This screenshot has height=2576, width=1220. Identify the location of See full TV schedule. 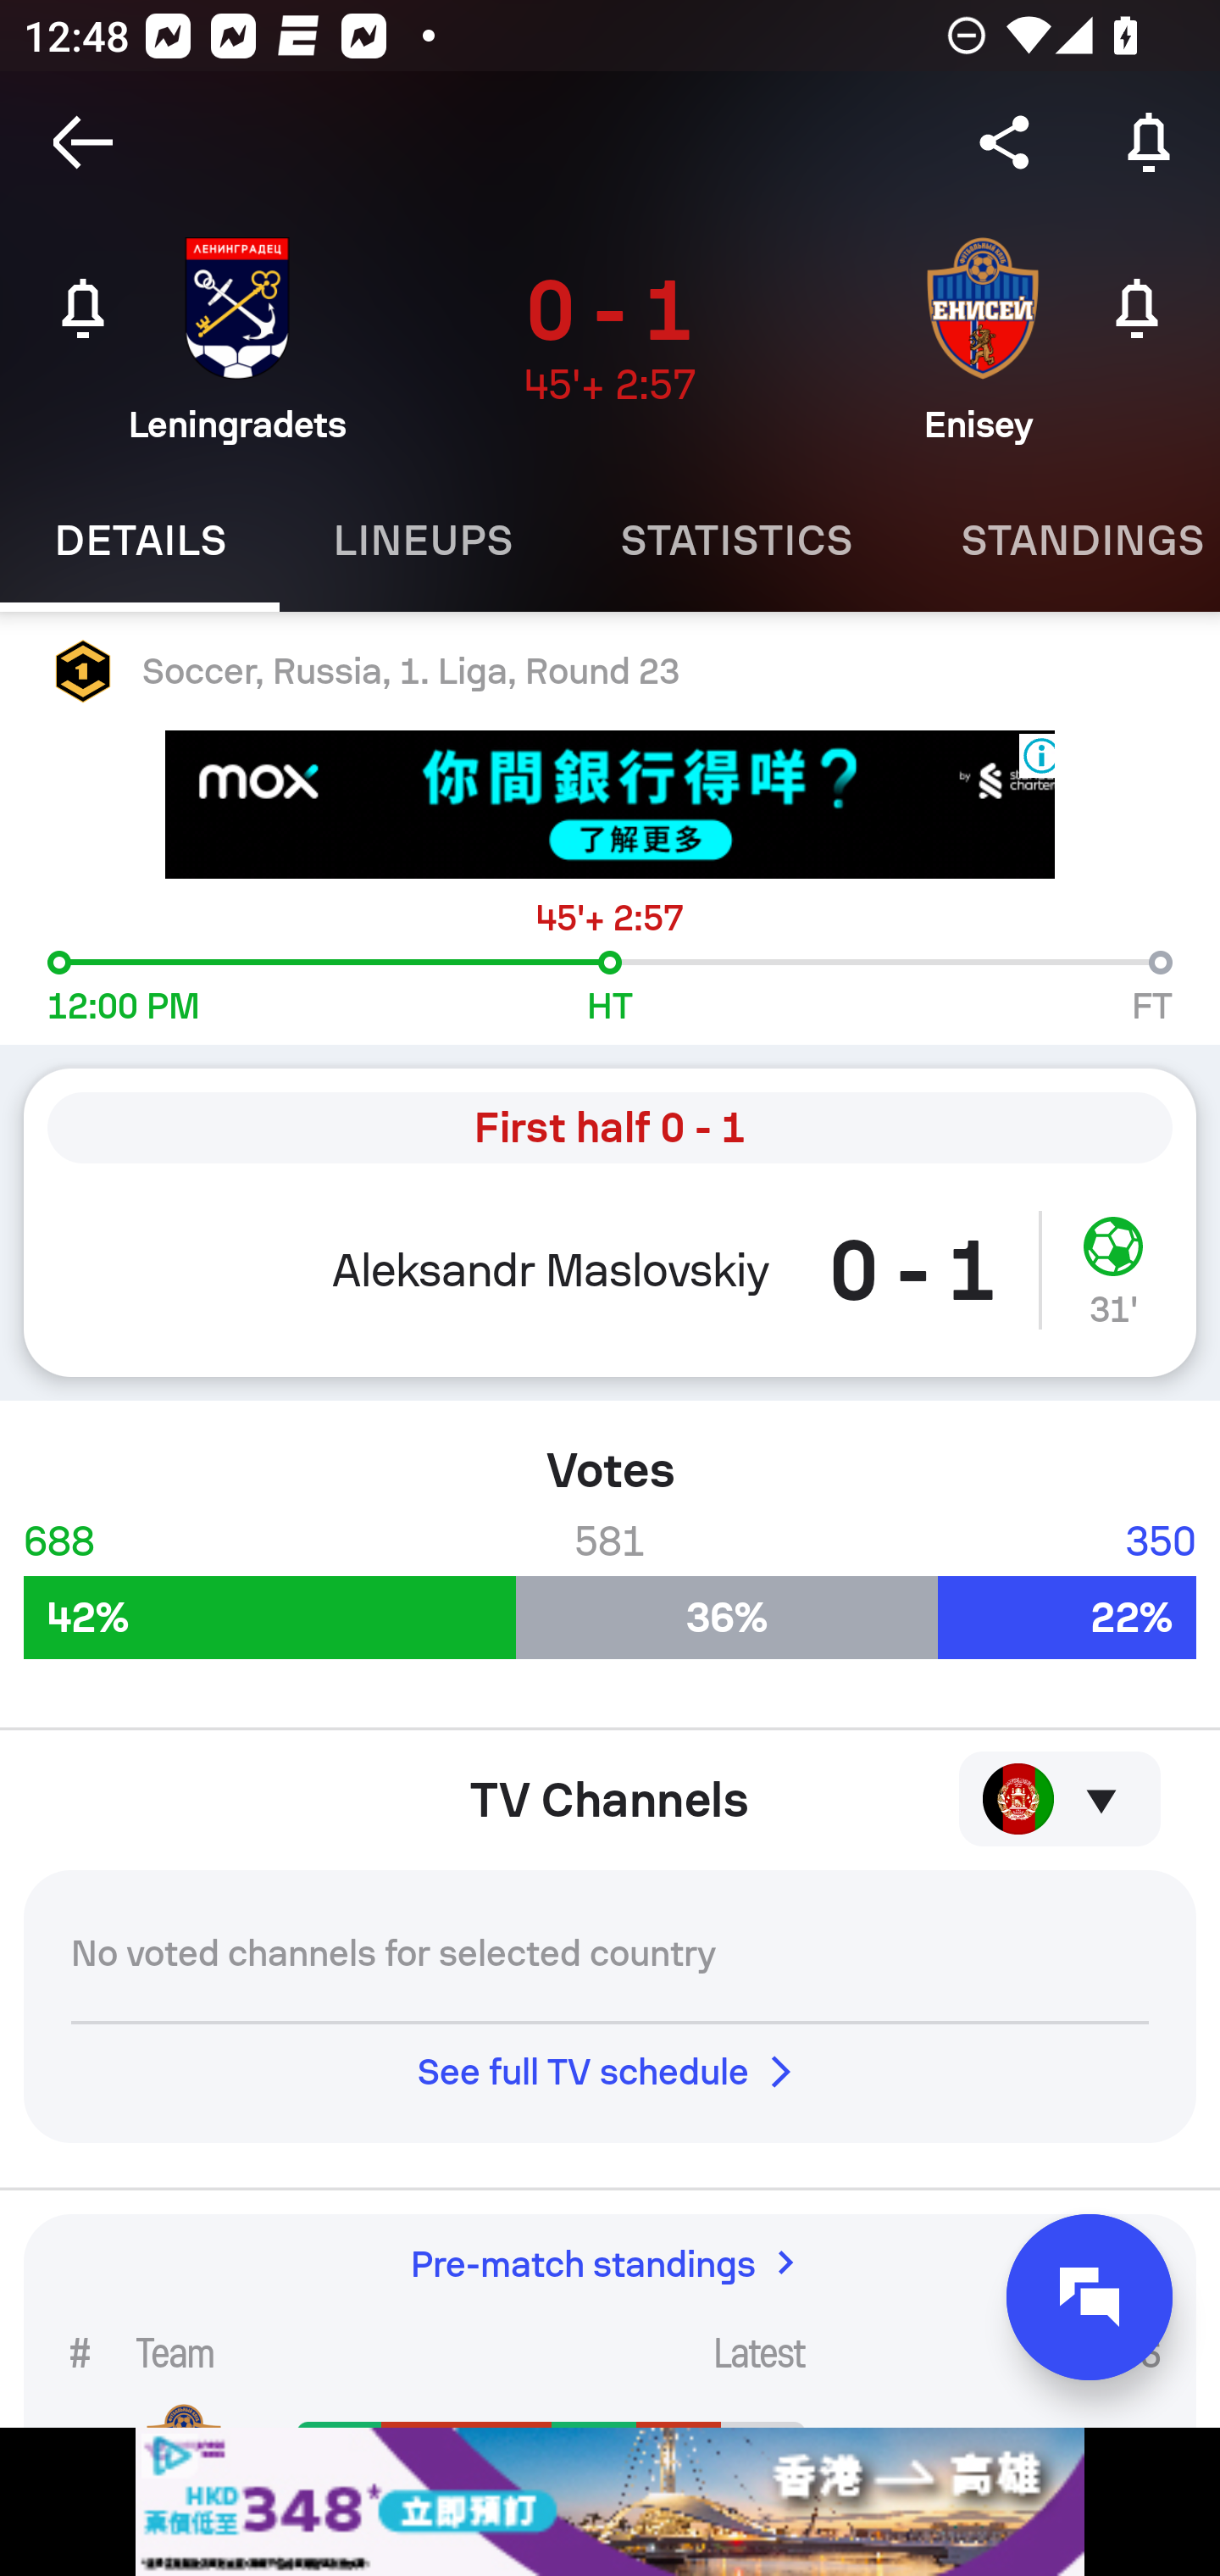
(610, 2072).